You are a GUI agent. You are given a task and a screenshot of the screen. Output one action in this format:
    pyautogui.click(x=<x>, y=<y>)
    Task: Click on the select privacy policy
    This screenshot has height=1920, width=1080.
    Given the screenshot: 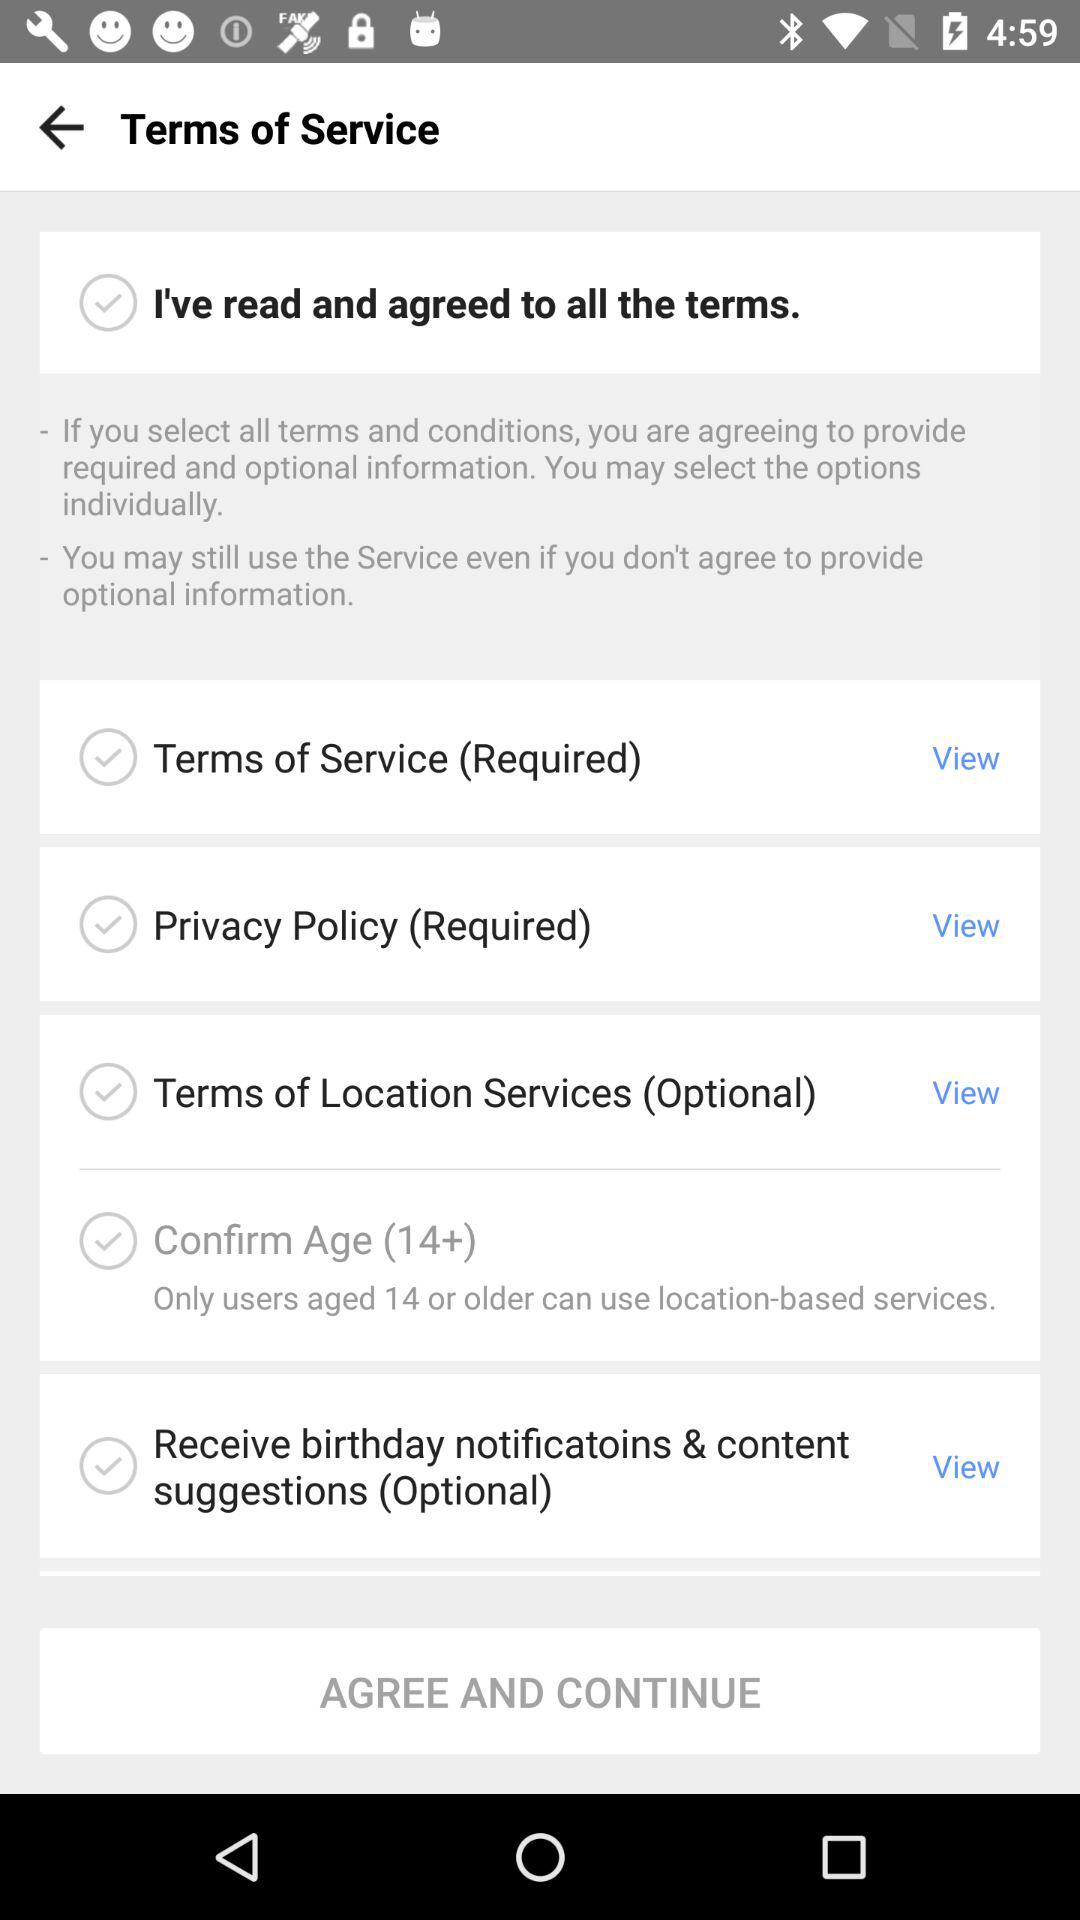 What is the action you would take?
    pyautogui.click(x=108, y=924)
    